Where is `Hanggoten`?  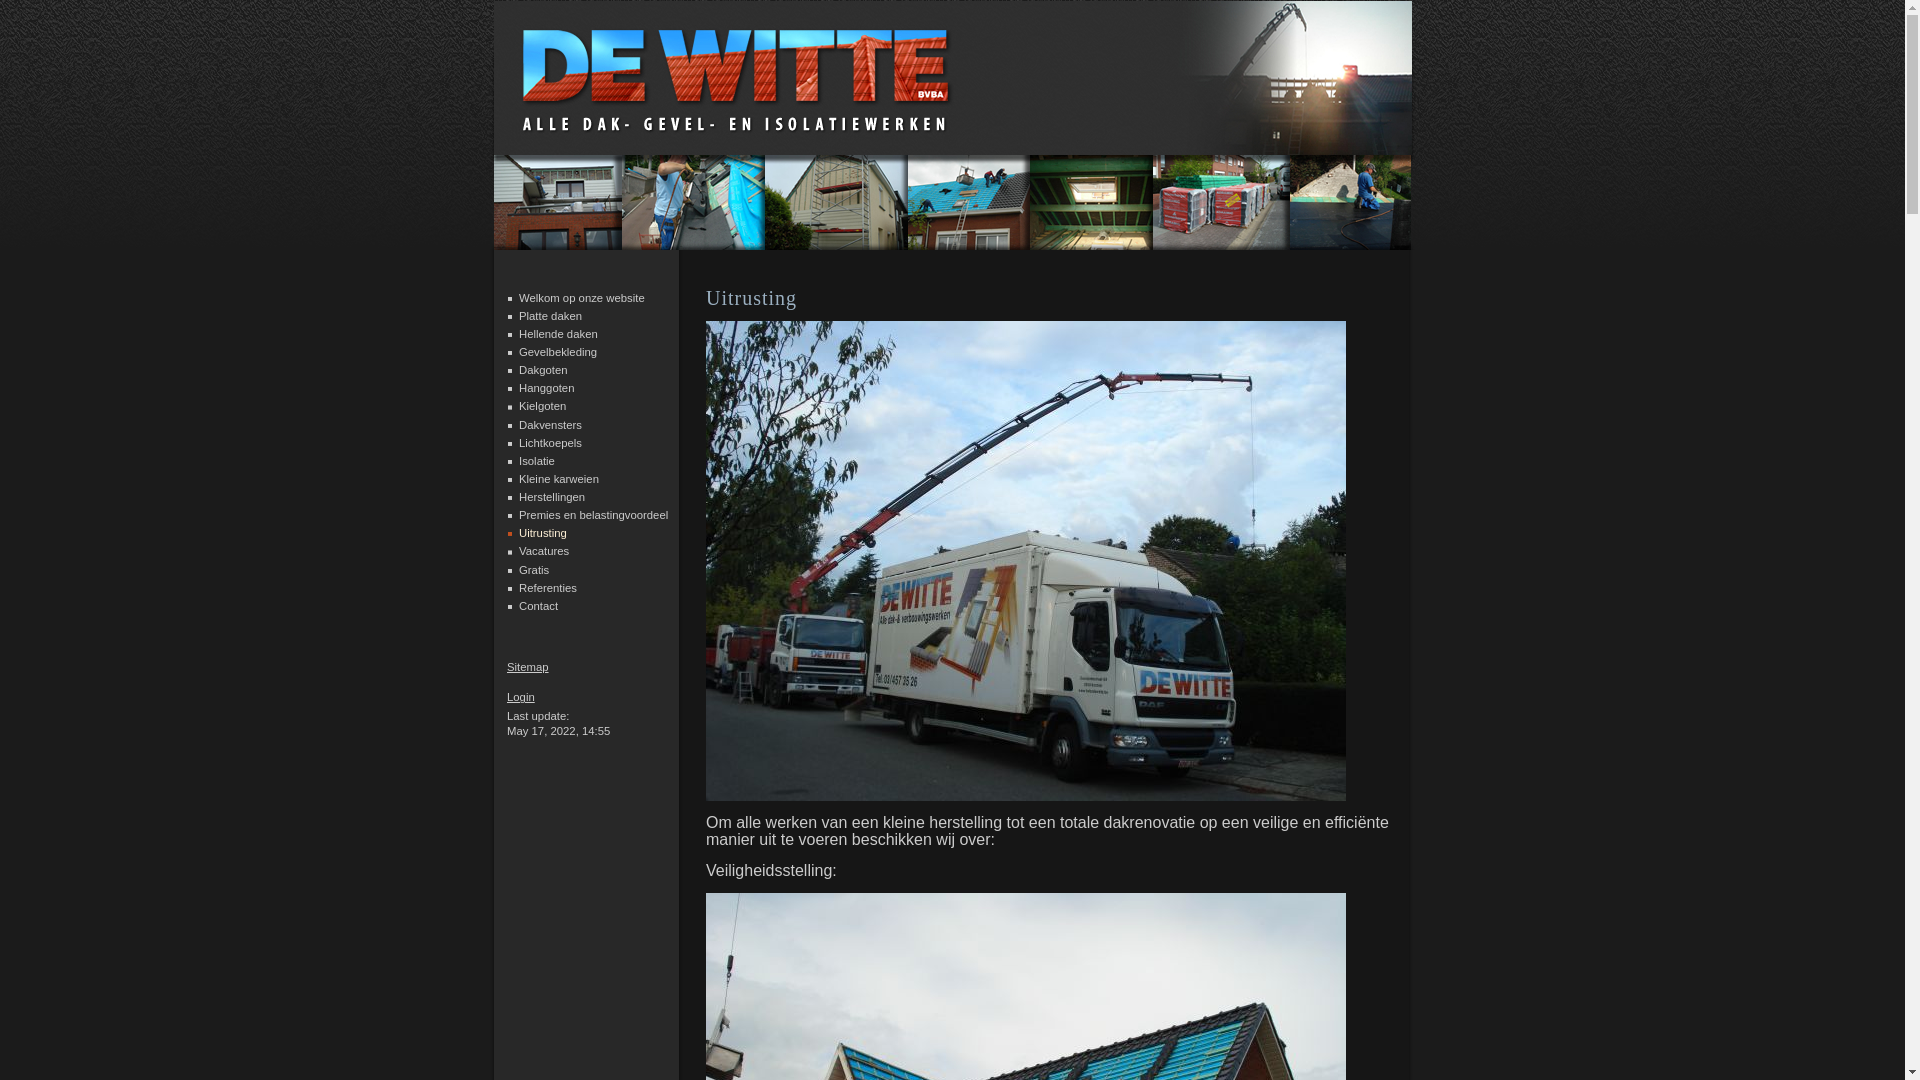
Hanggoten is located at coordinates (546, 388).